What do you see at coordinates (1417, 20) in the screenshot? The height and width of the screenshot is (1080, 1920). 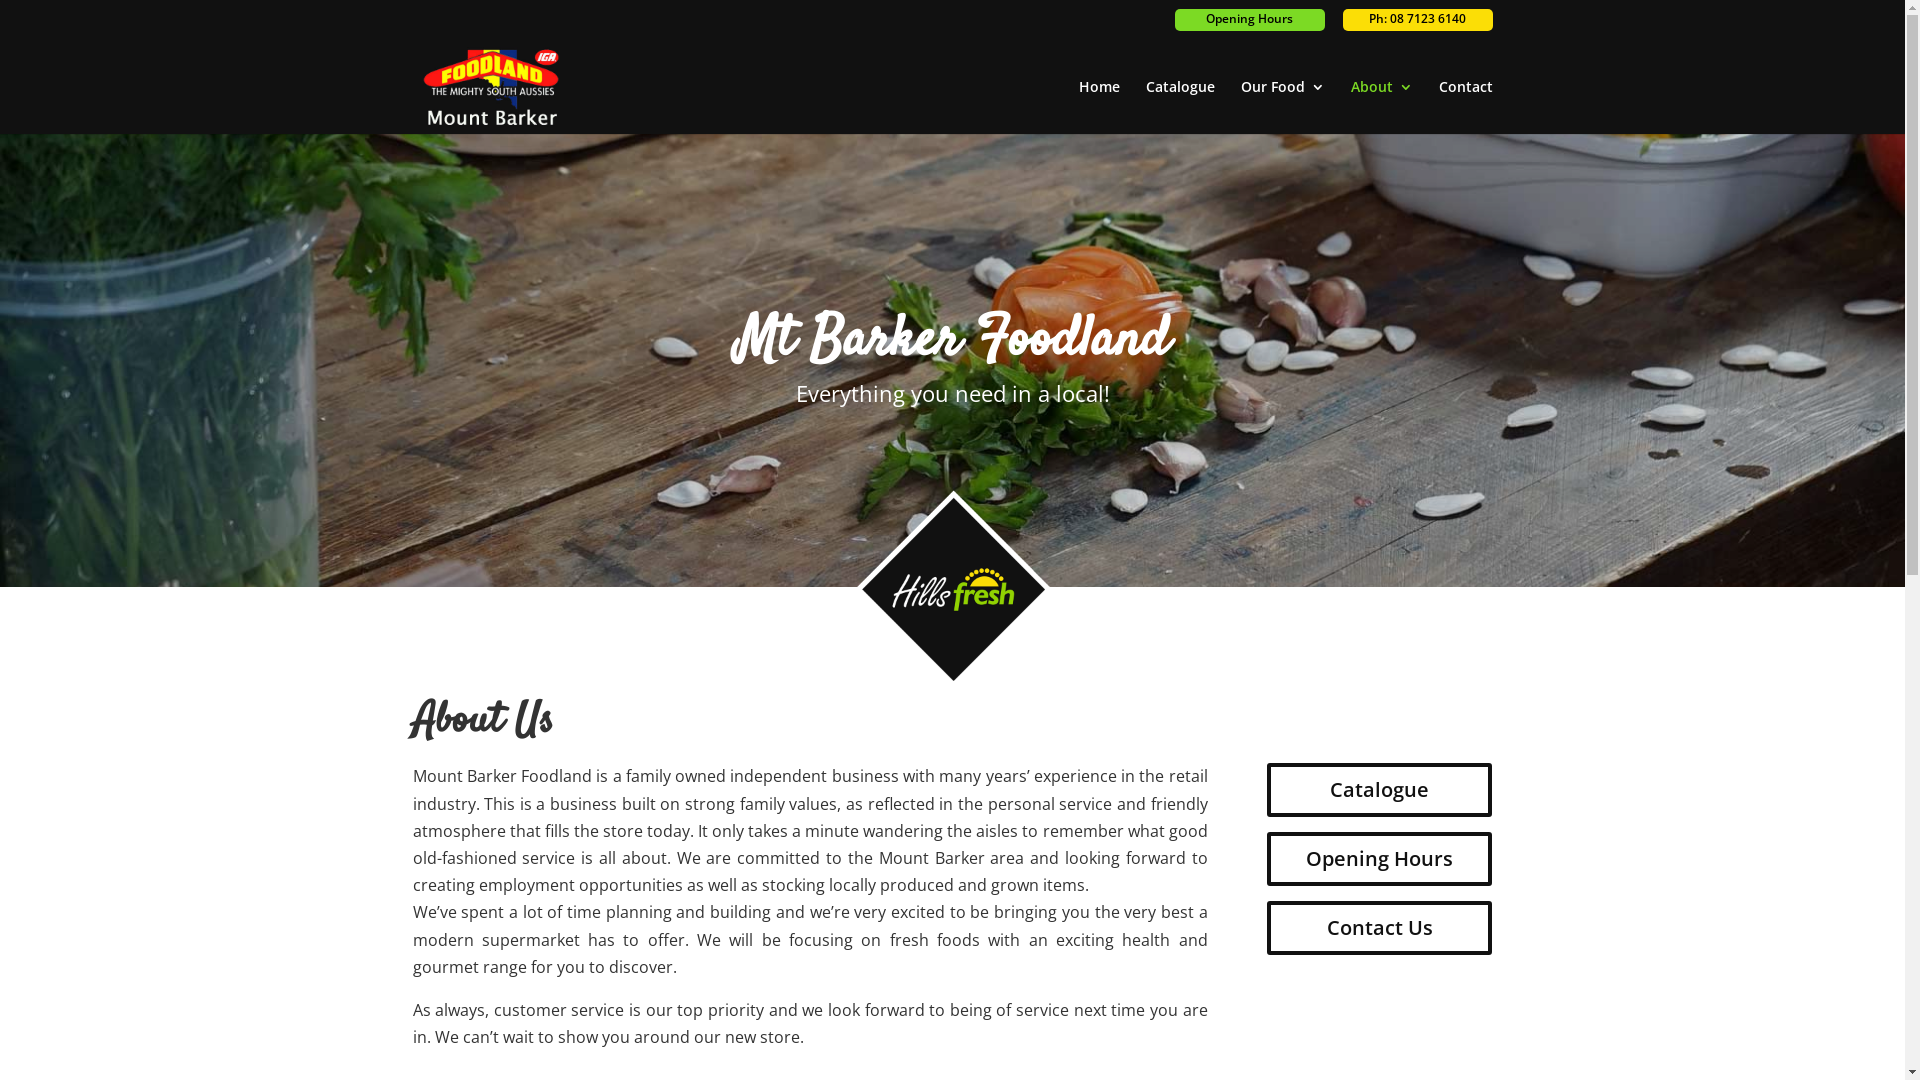 I see `Ph: 08 7123 6140` at bounding box center [1417, 20].